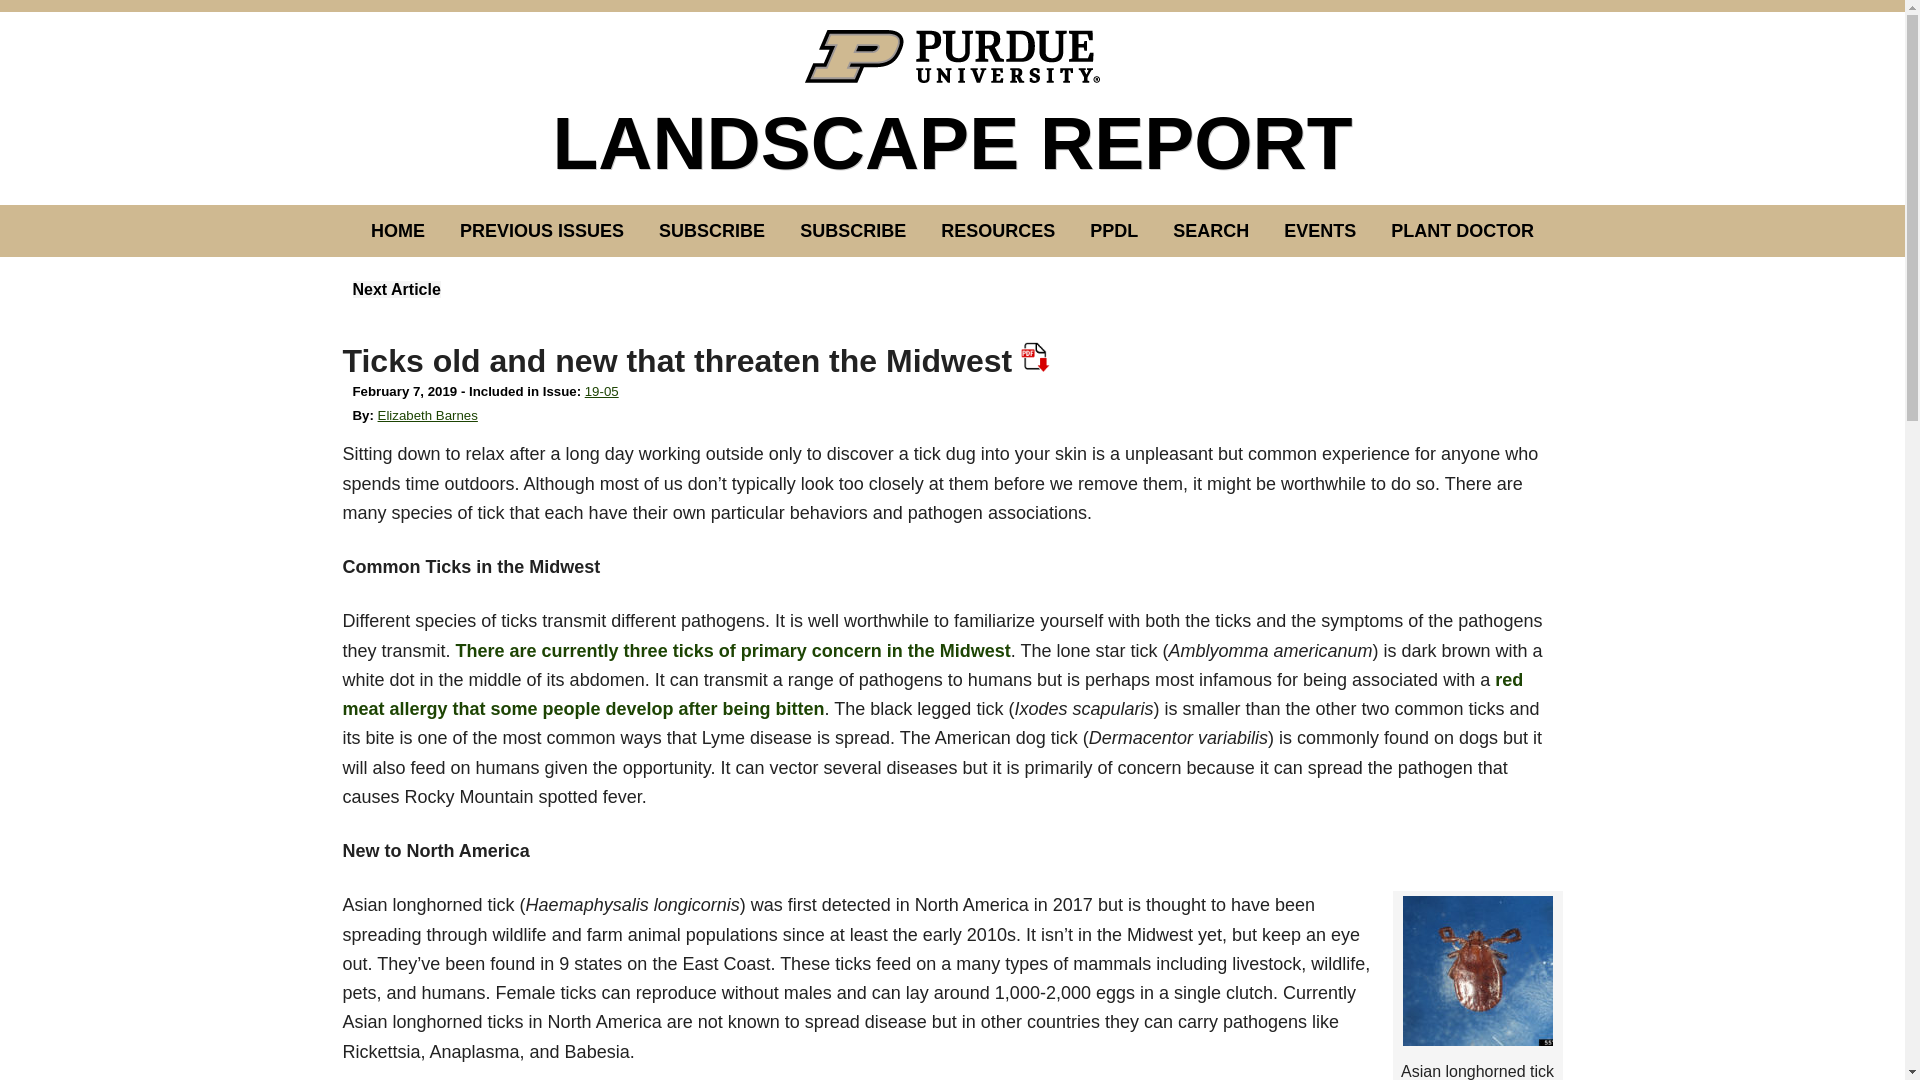 The width and height of the screenshot is (1920, 1080). I want to click on 19-05, so click(602, 391).